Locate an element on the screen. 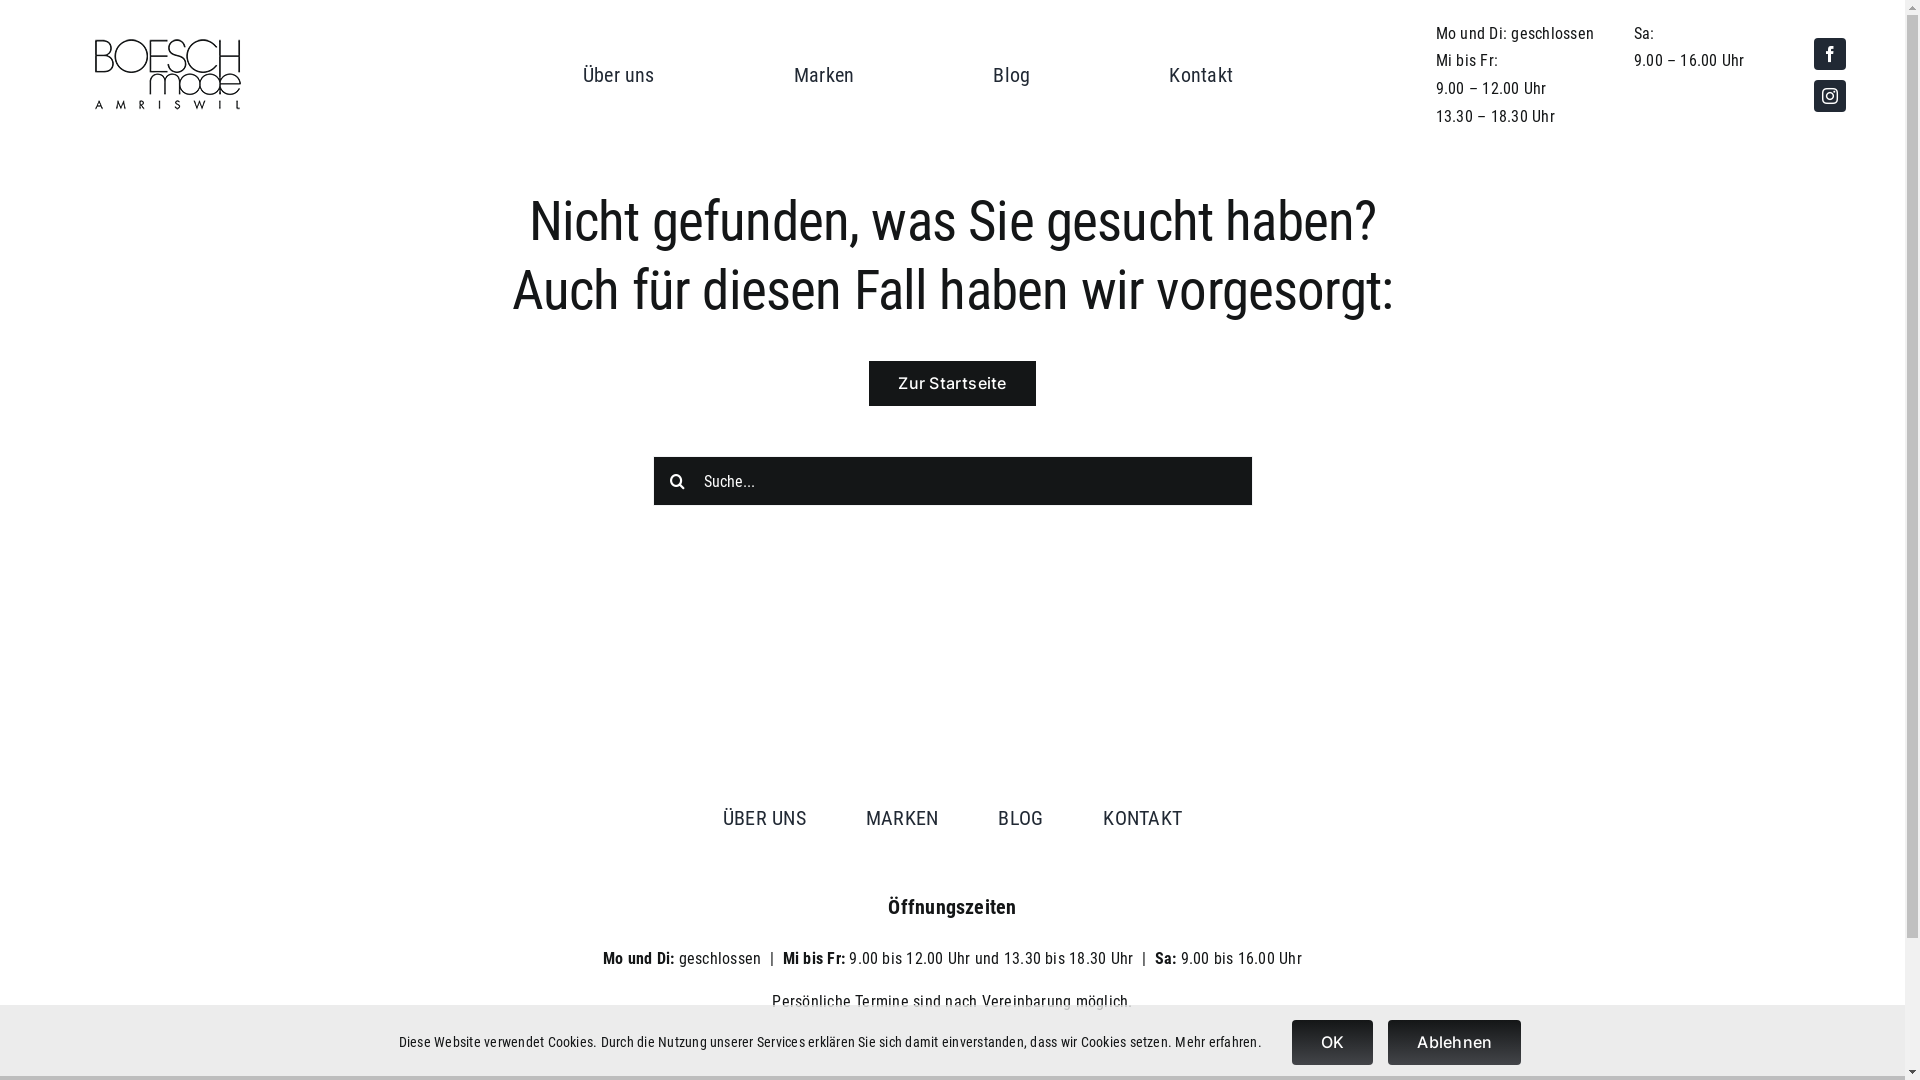  Zur Startseite is located at coordinates (952, 384).